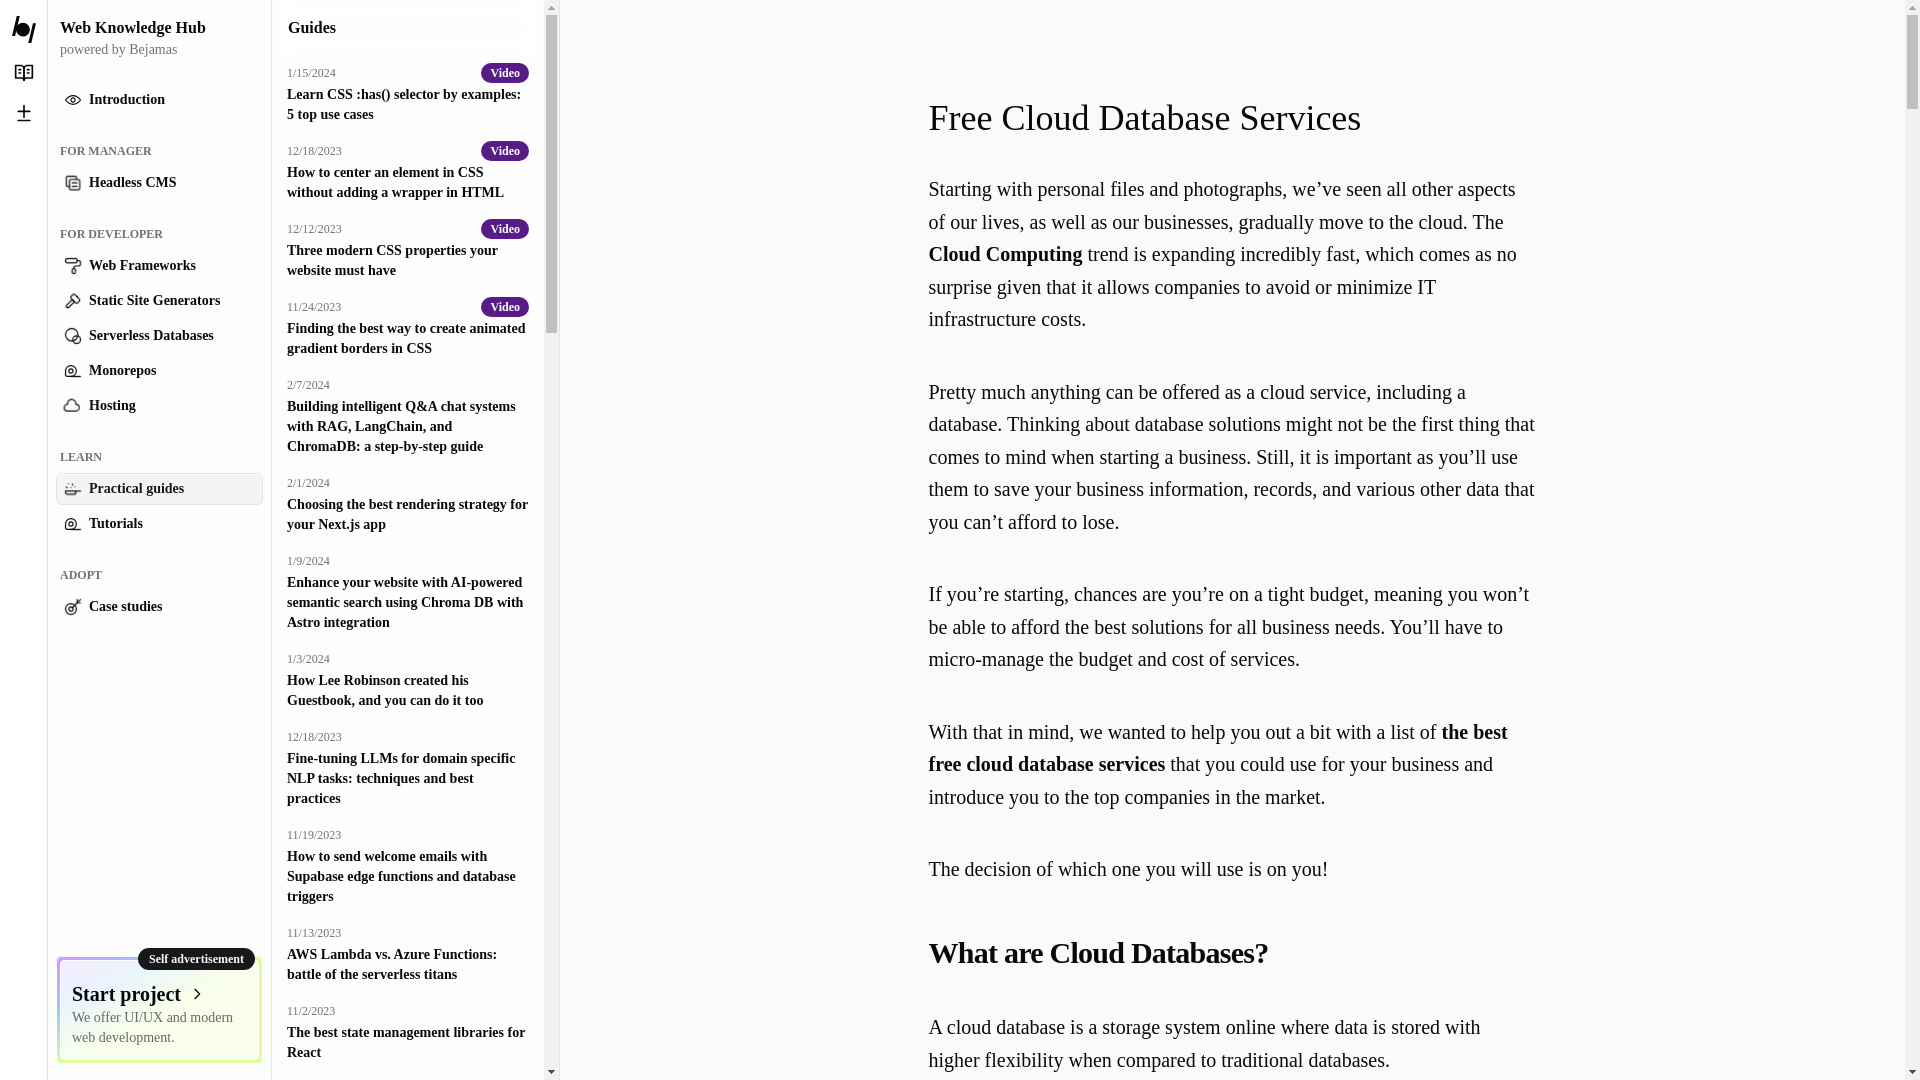 This screenshot has height=1080, width=1920. Describe the element at coordinates (159, 265) in the screenshot. I see `Web Frameworks` at that location.